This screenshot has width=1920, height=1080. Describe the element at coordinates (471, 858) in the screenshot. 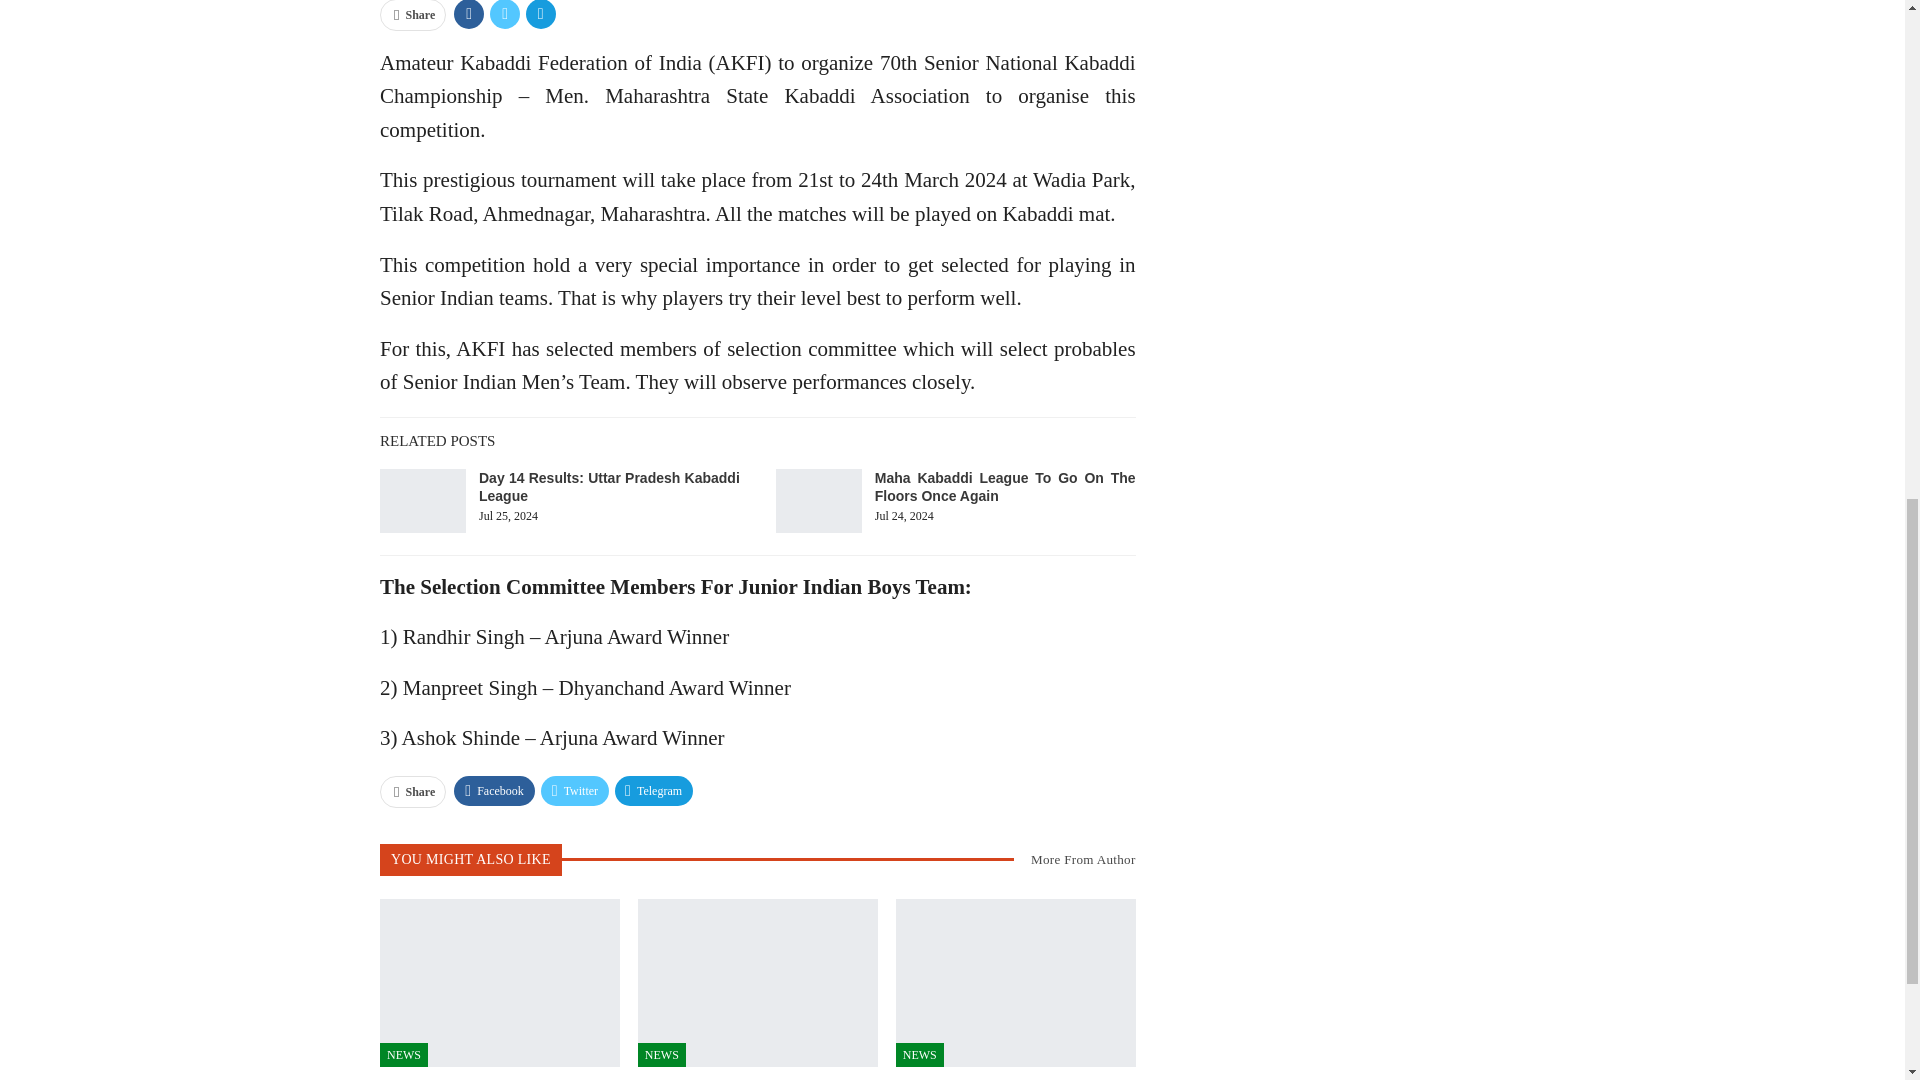

I see `YOU MIGHT ALSO LIKE` at that location.